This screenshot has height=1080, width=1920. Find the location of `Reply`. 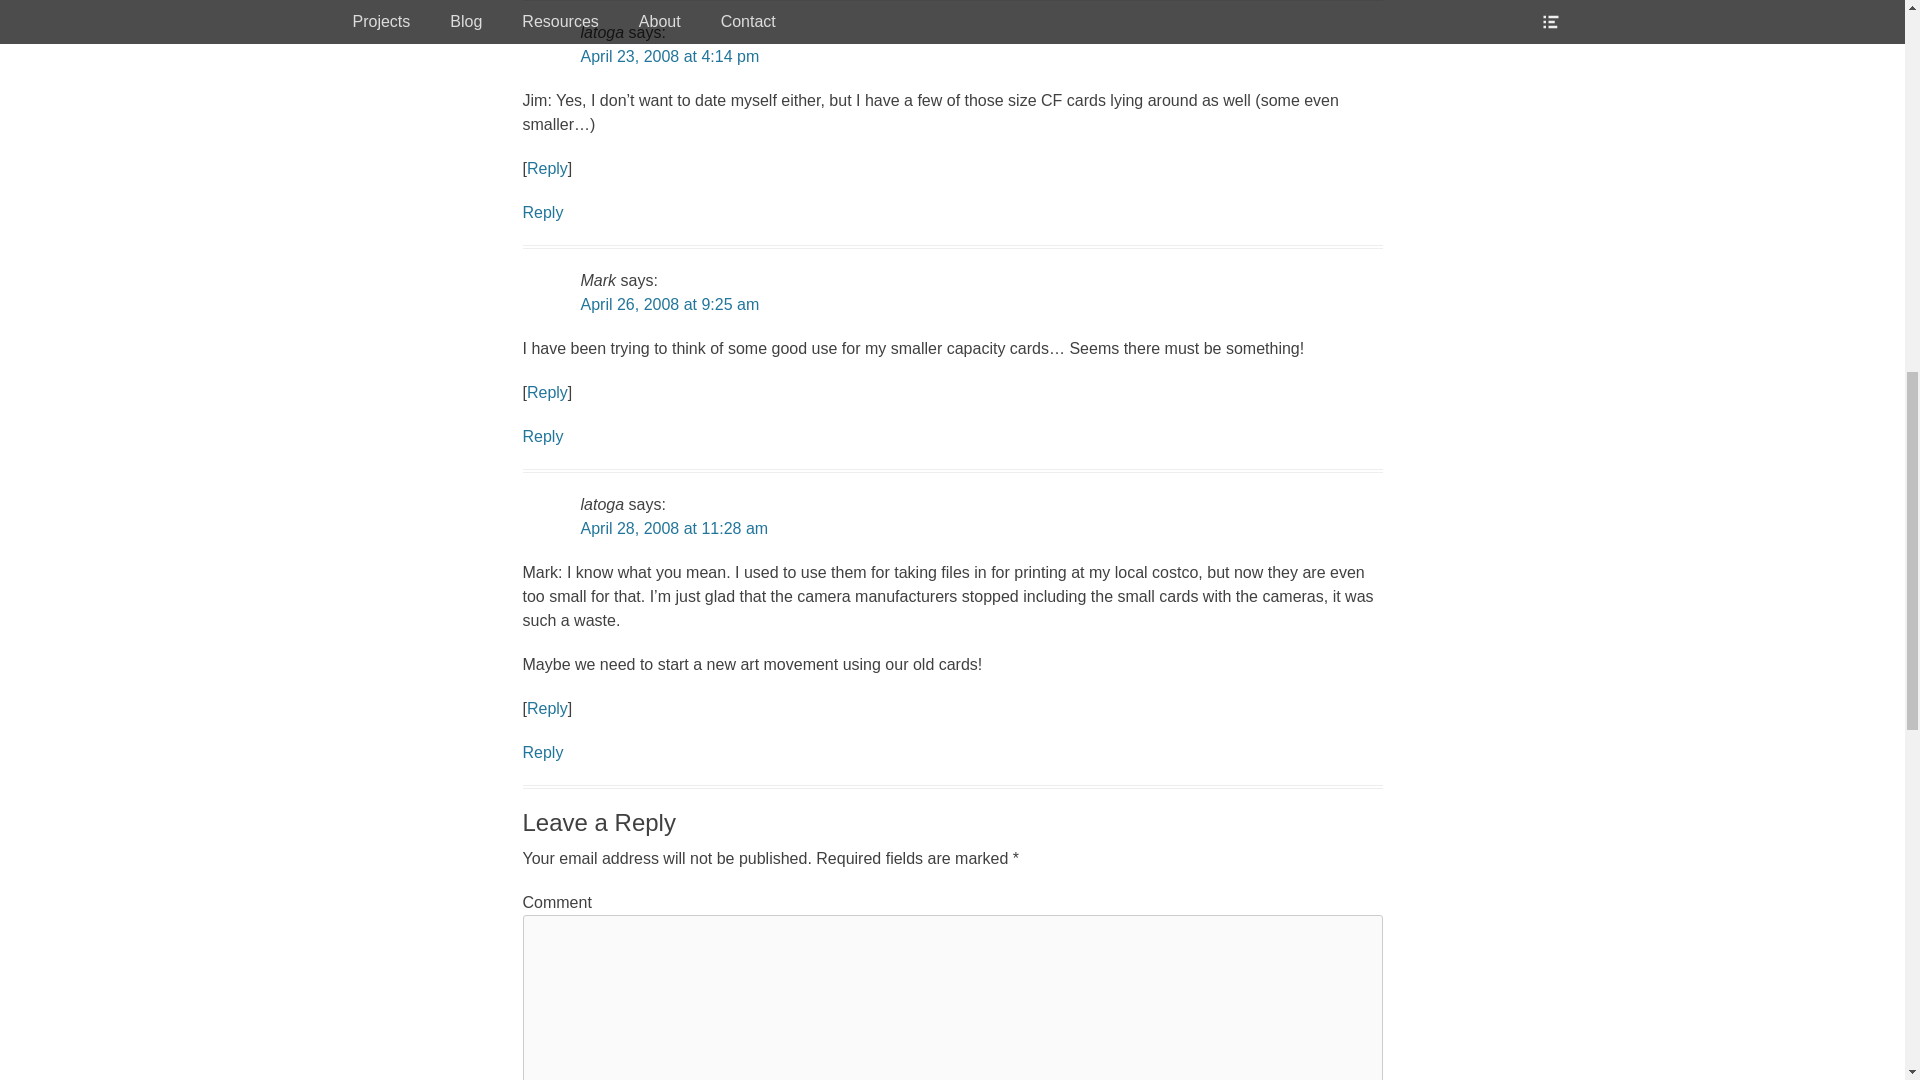

Reply is located at coordinates (542, 436).